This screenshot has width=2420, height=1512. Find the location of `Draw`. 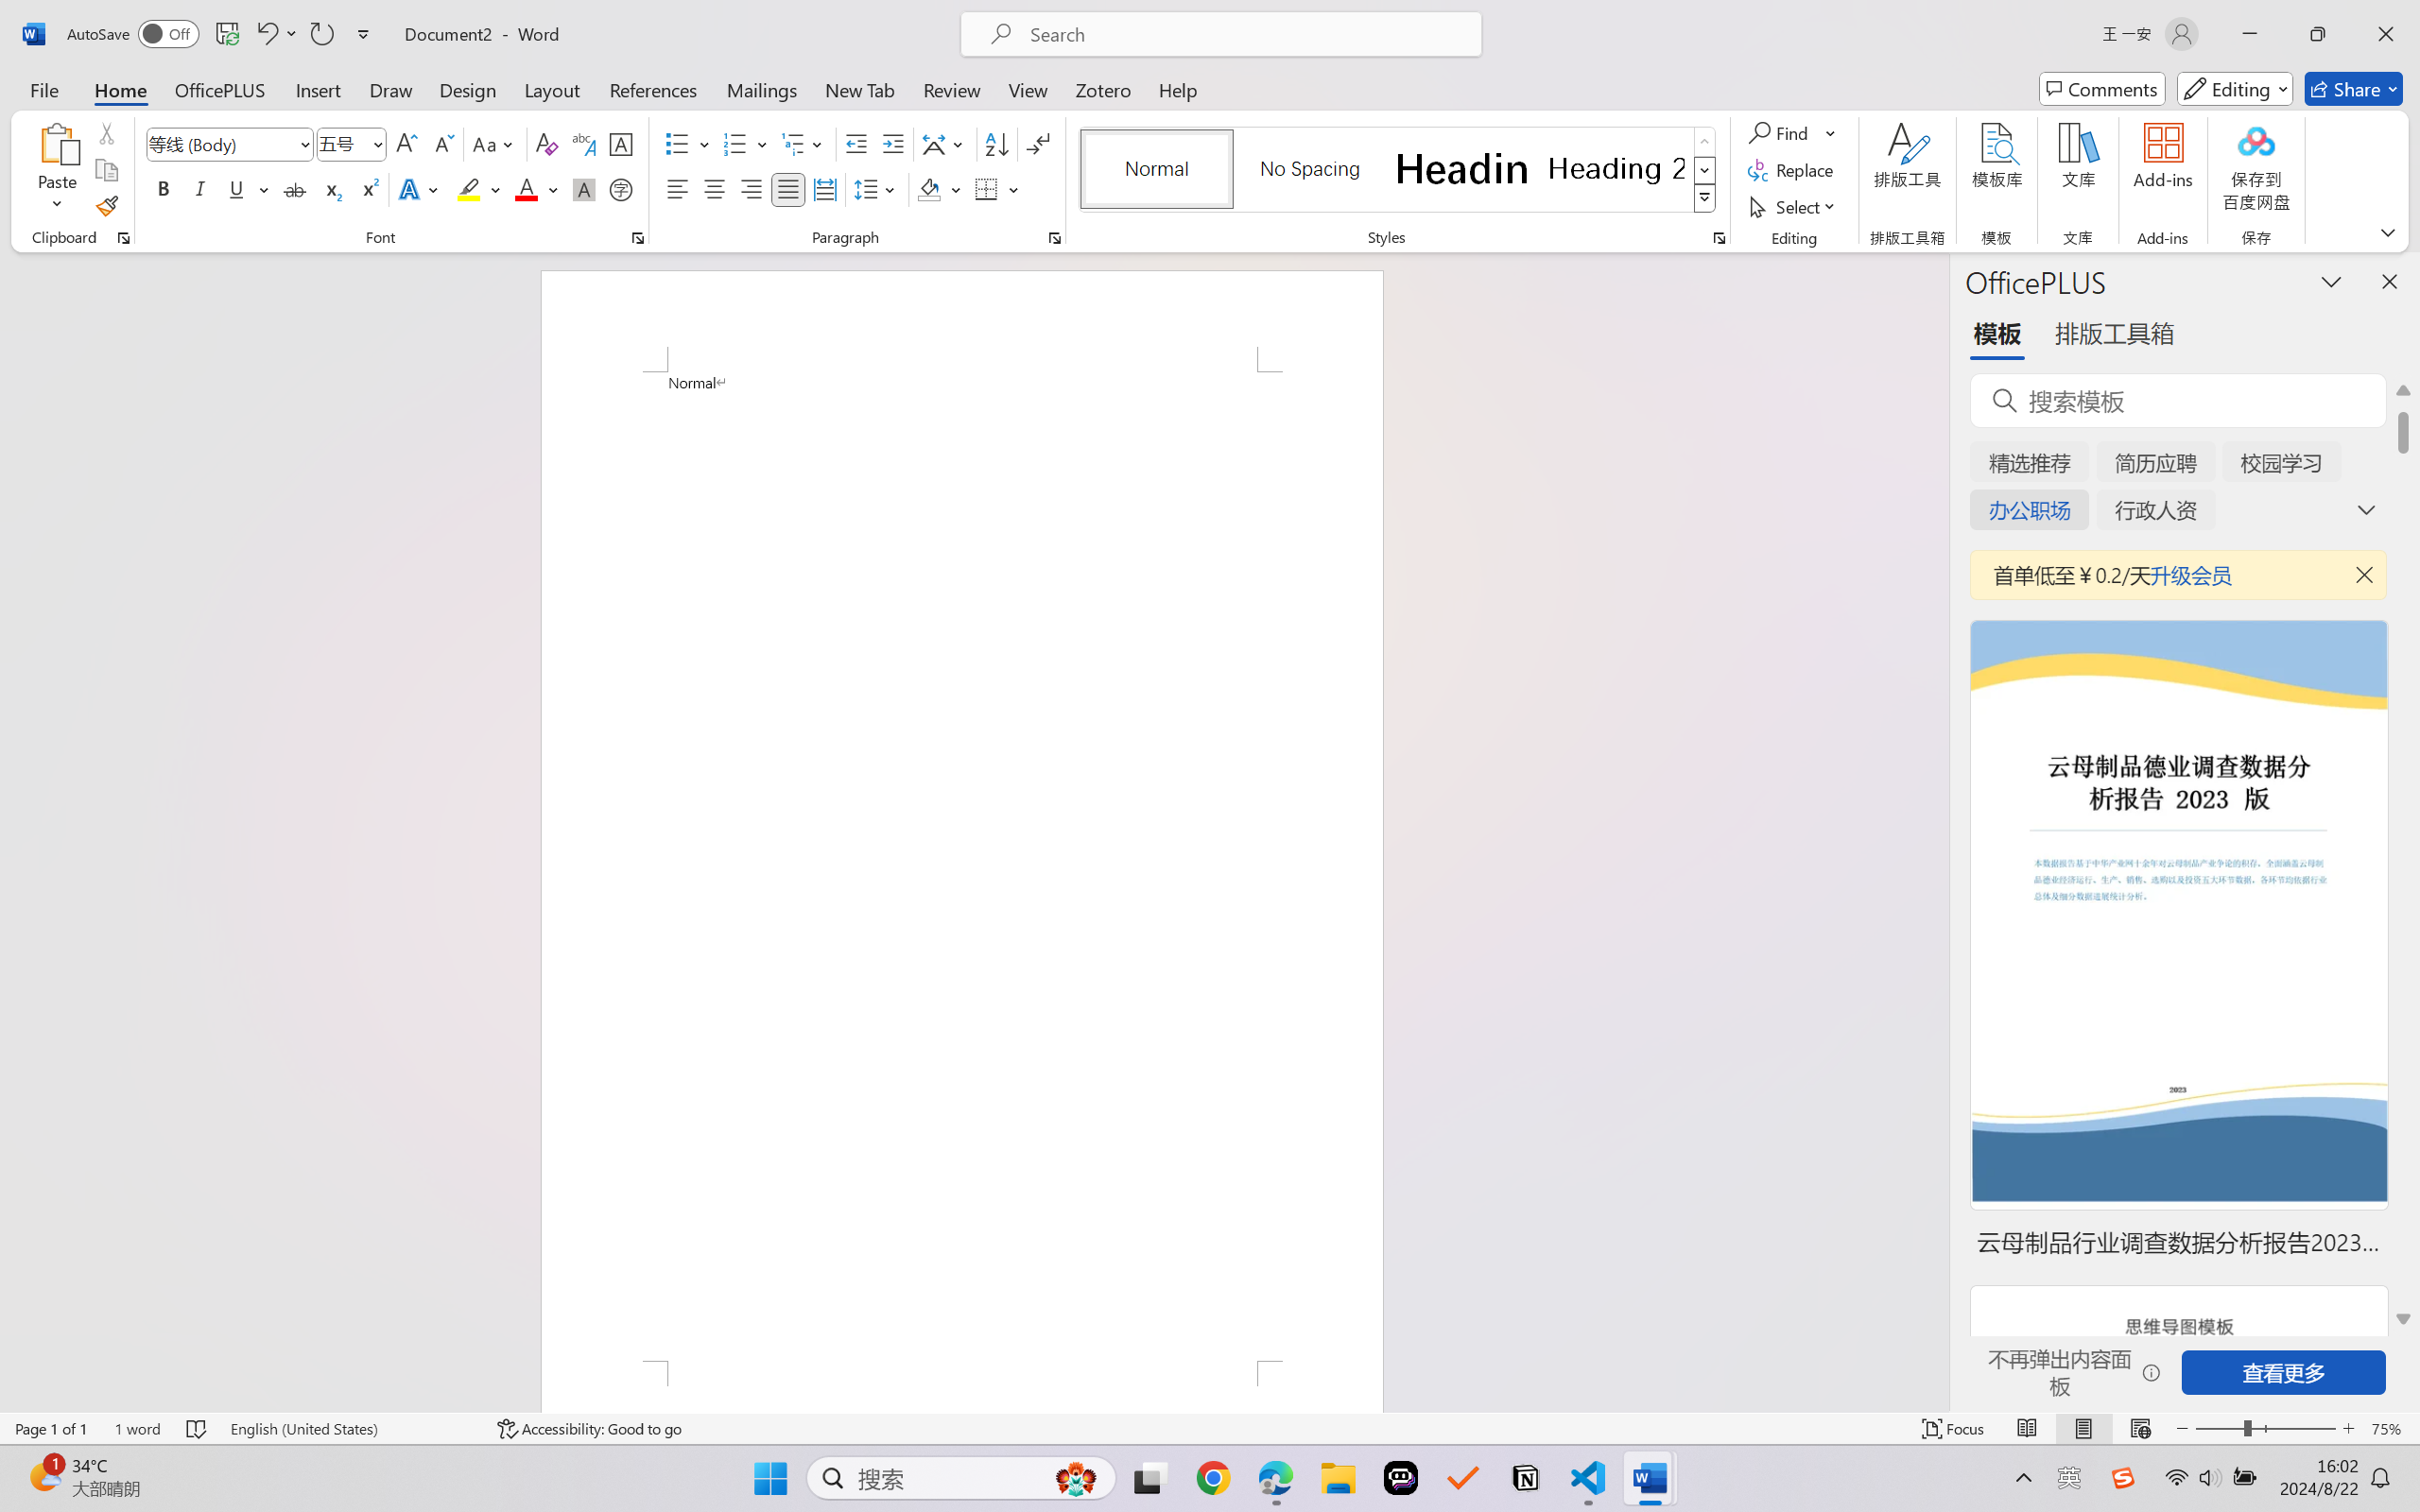

Draw is located at coordinates (391, 89).